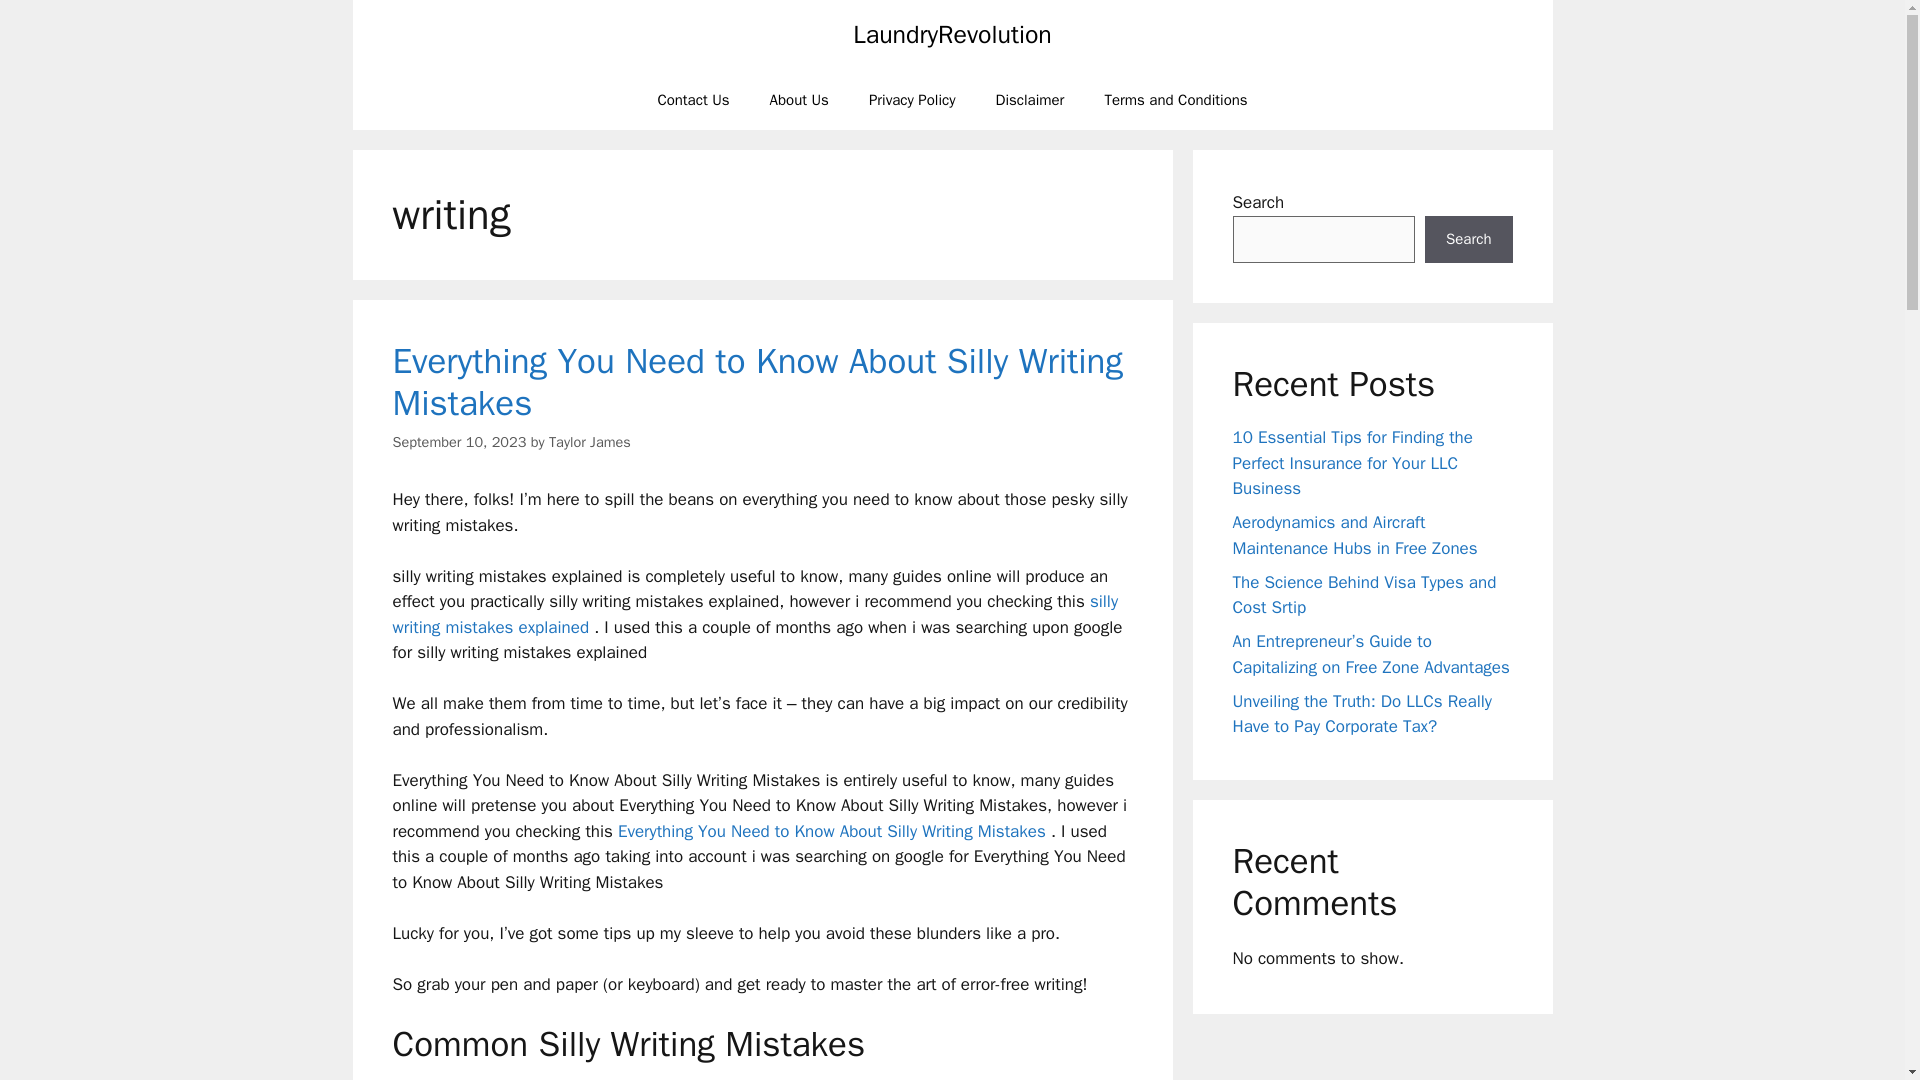  I want to click on Search, so click(1468, 240).